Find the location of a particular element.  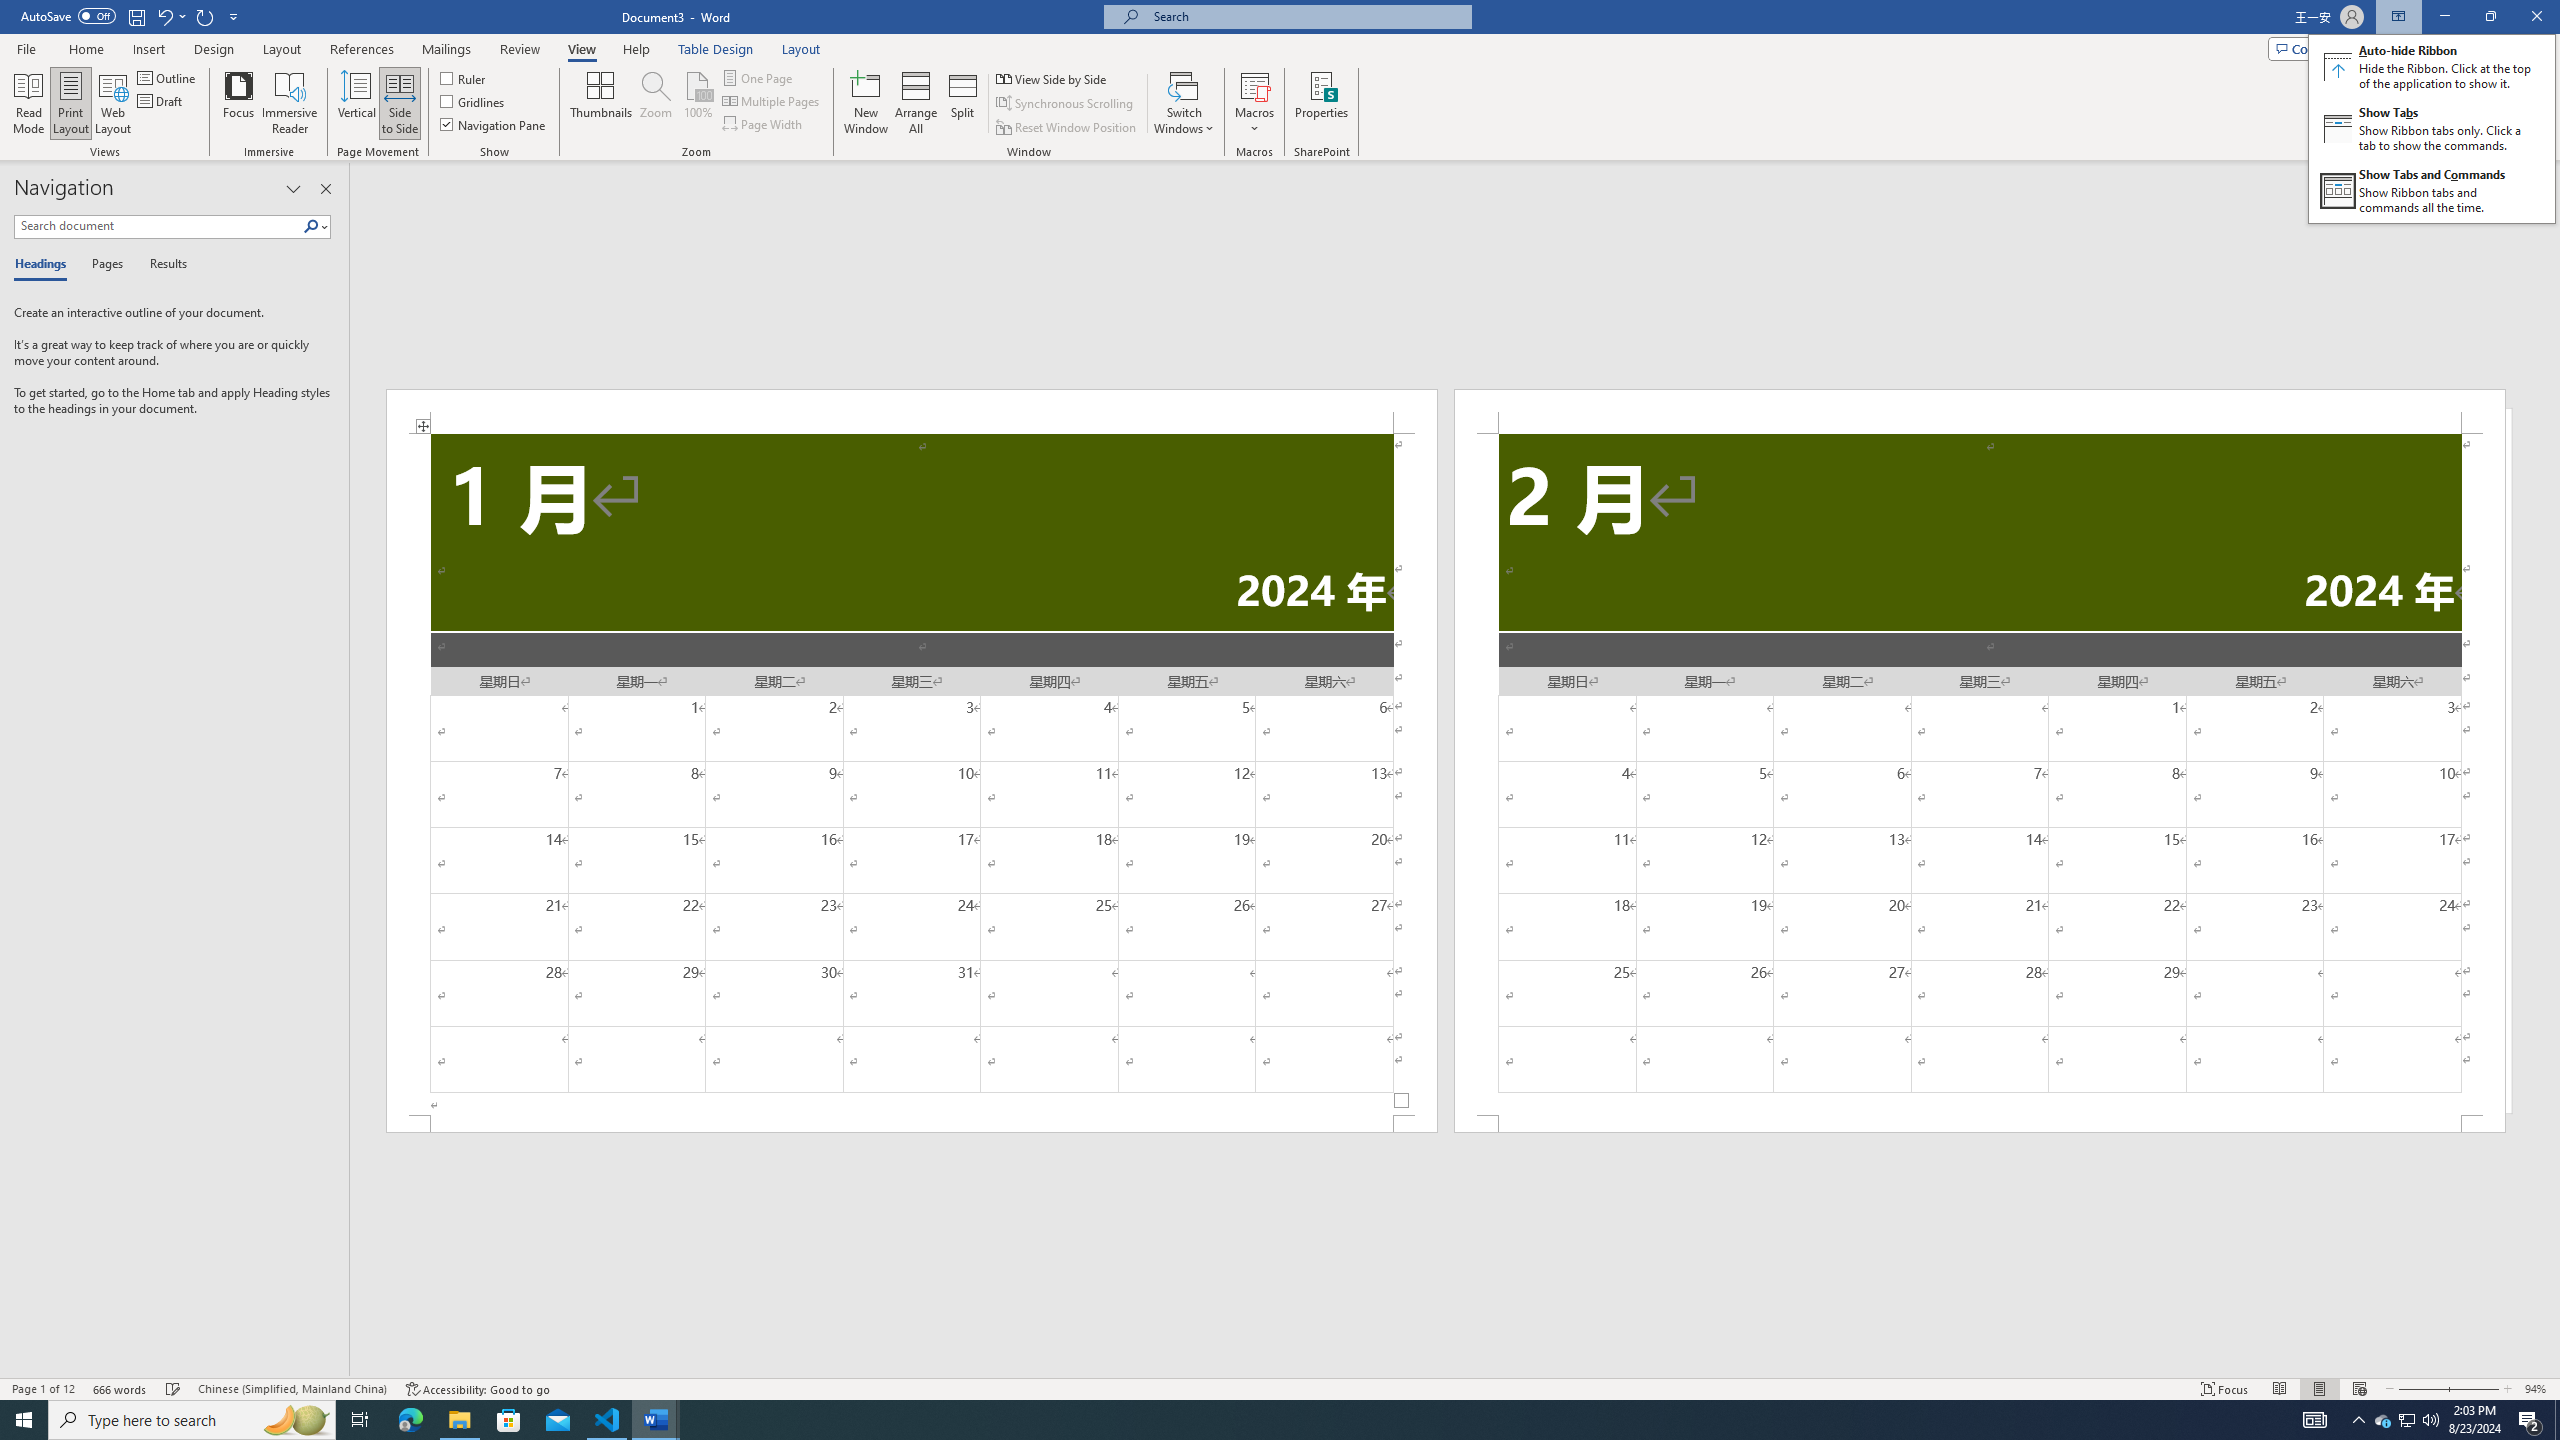

Word Count 666 words is located at coordinates (234, 16).